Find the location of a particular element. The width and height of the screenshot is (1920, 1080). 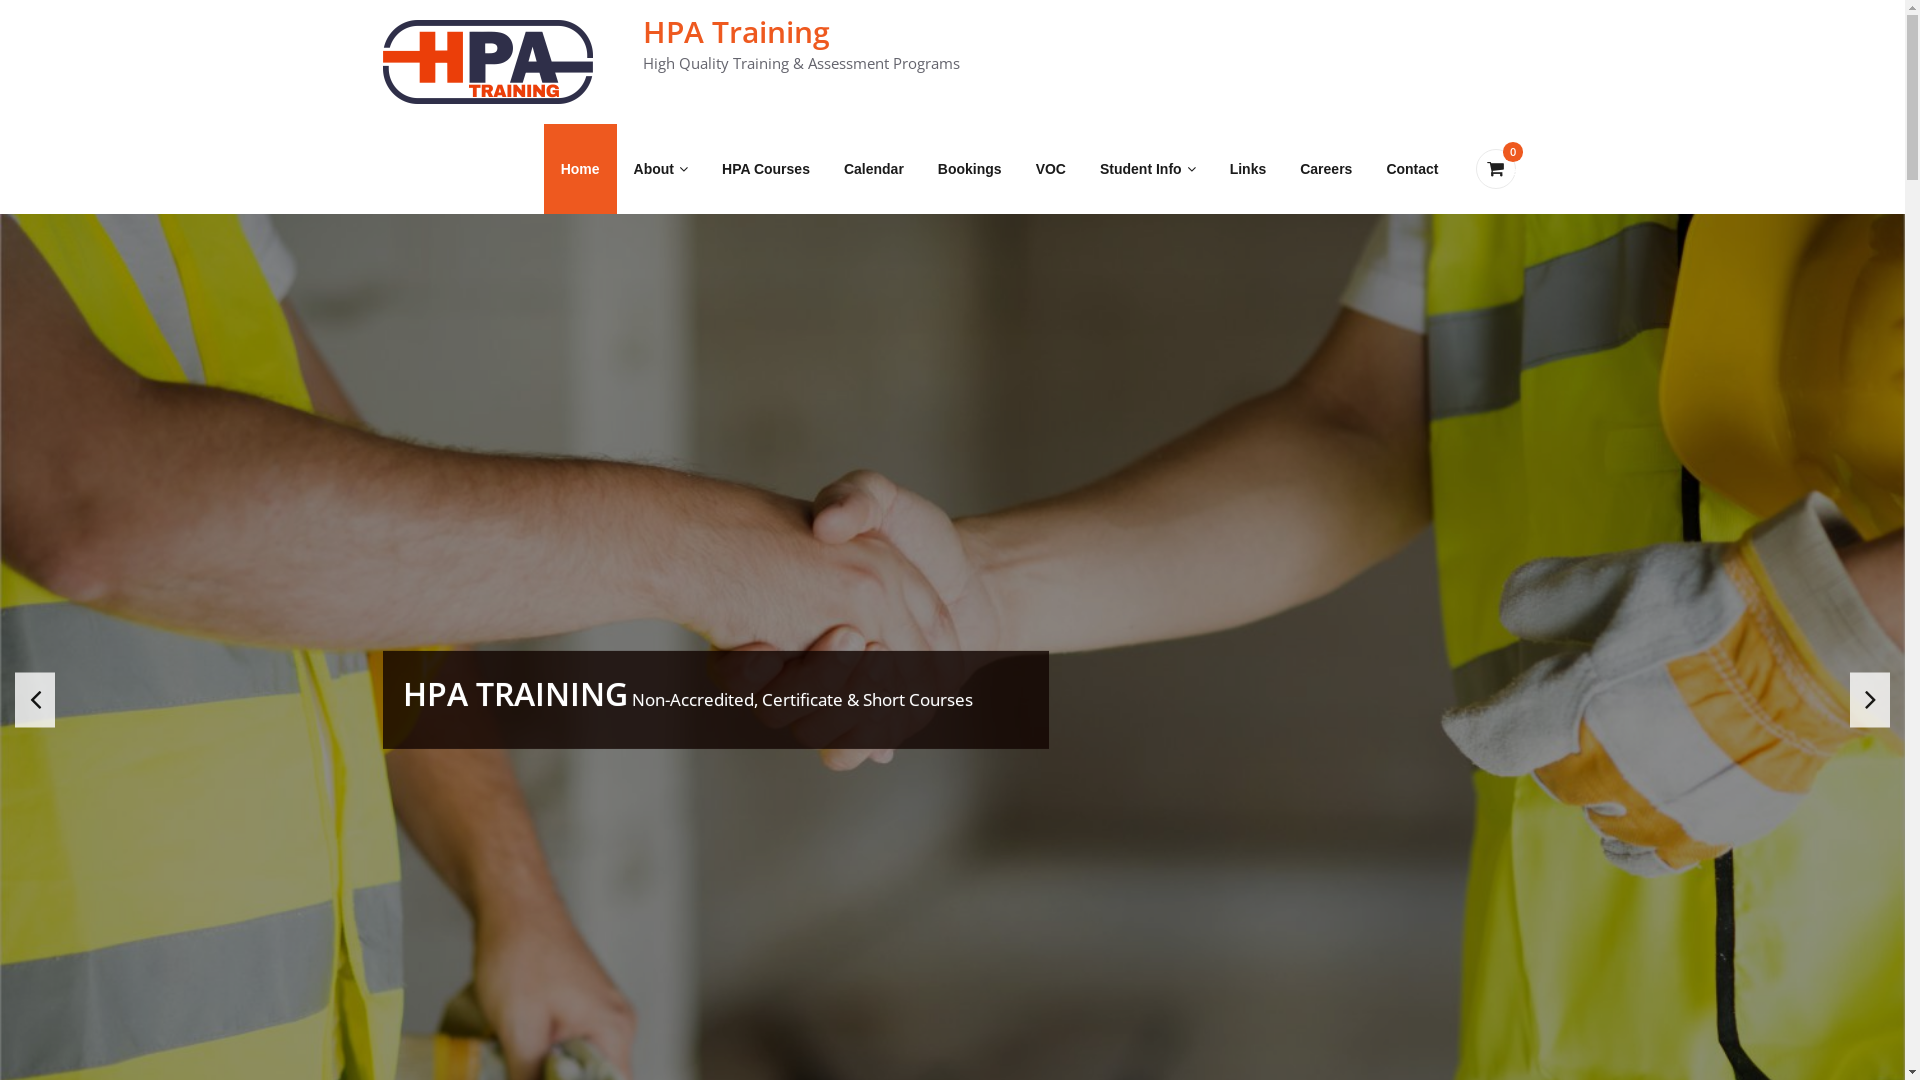

About is located at coordinates (661, 169).